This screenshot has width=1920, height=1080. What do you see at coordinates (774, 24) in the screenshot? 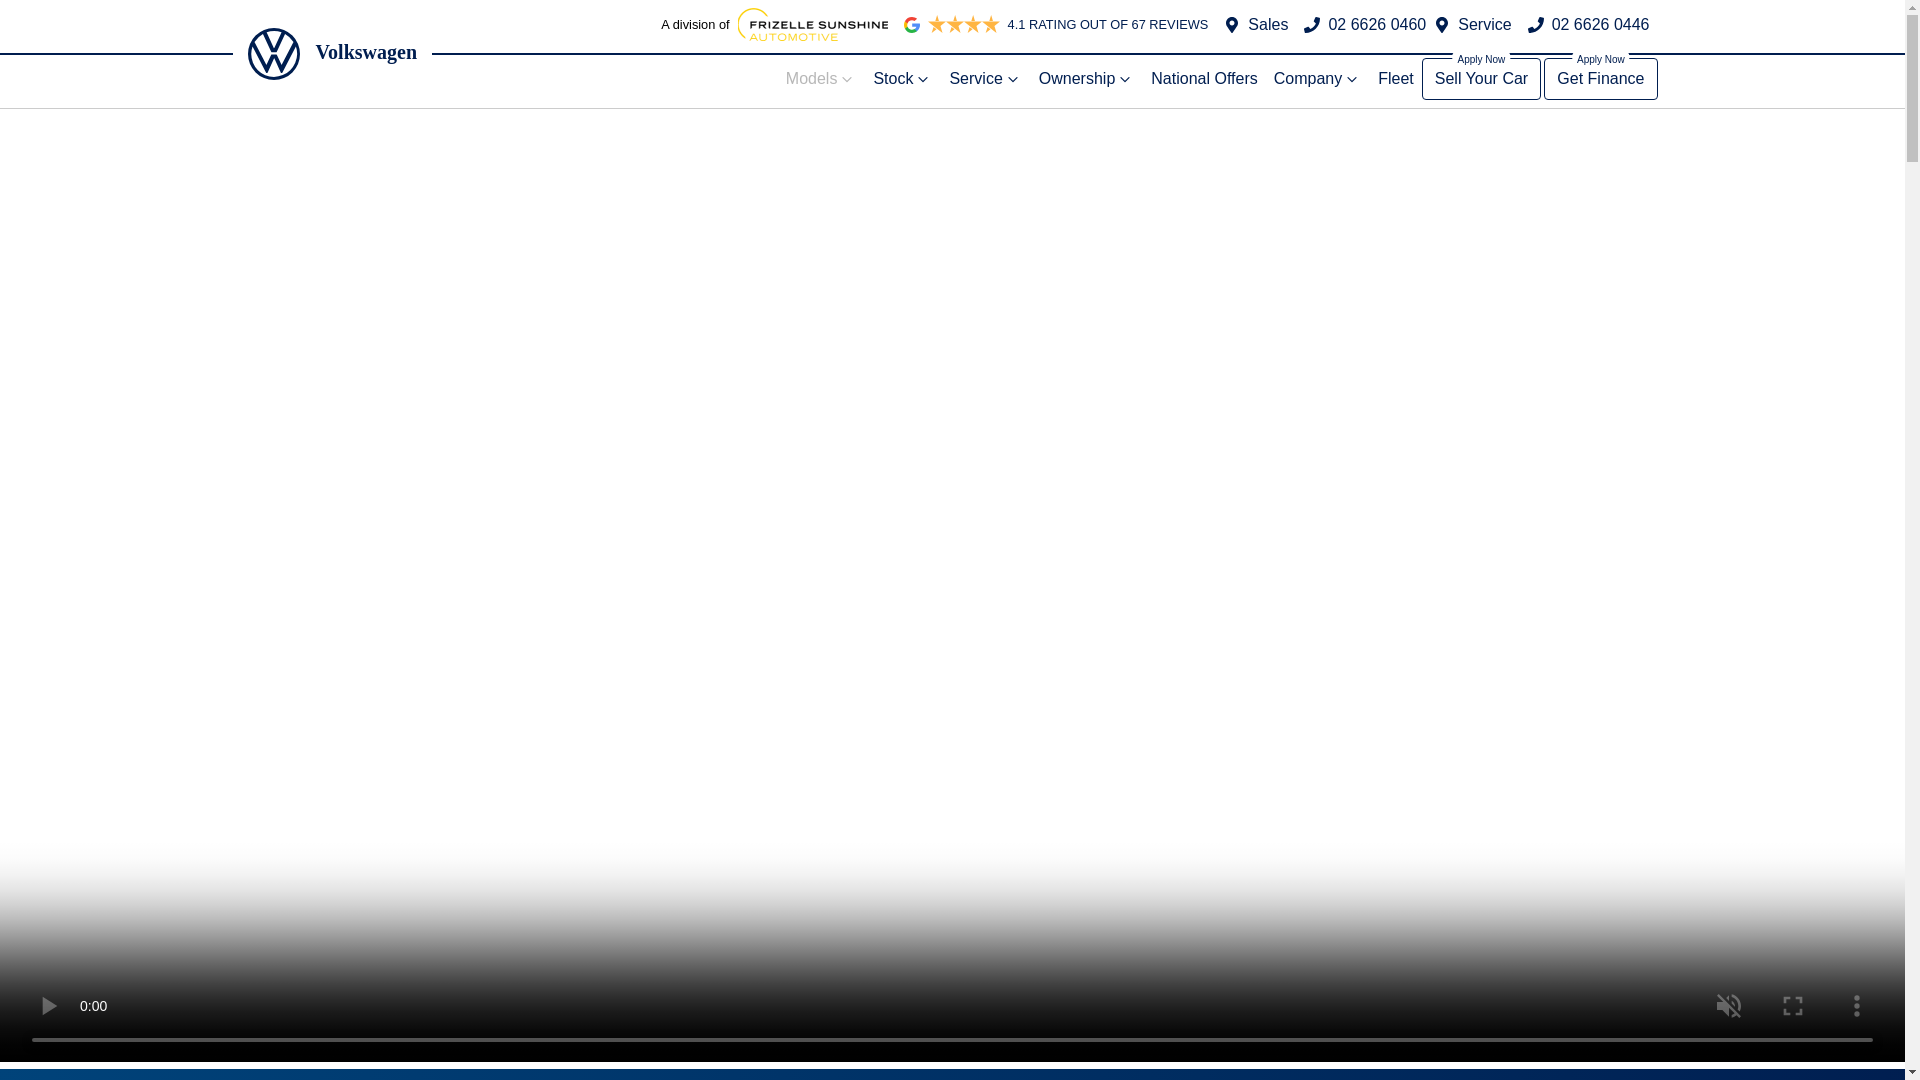
I see `A division of` at bounding box center [774, 24].